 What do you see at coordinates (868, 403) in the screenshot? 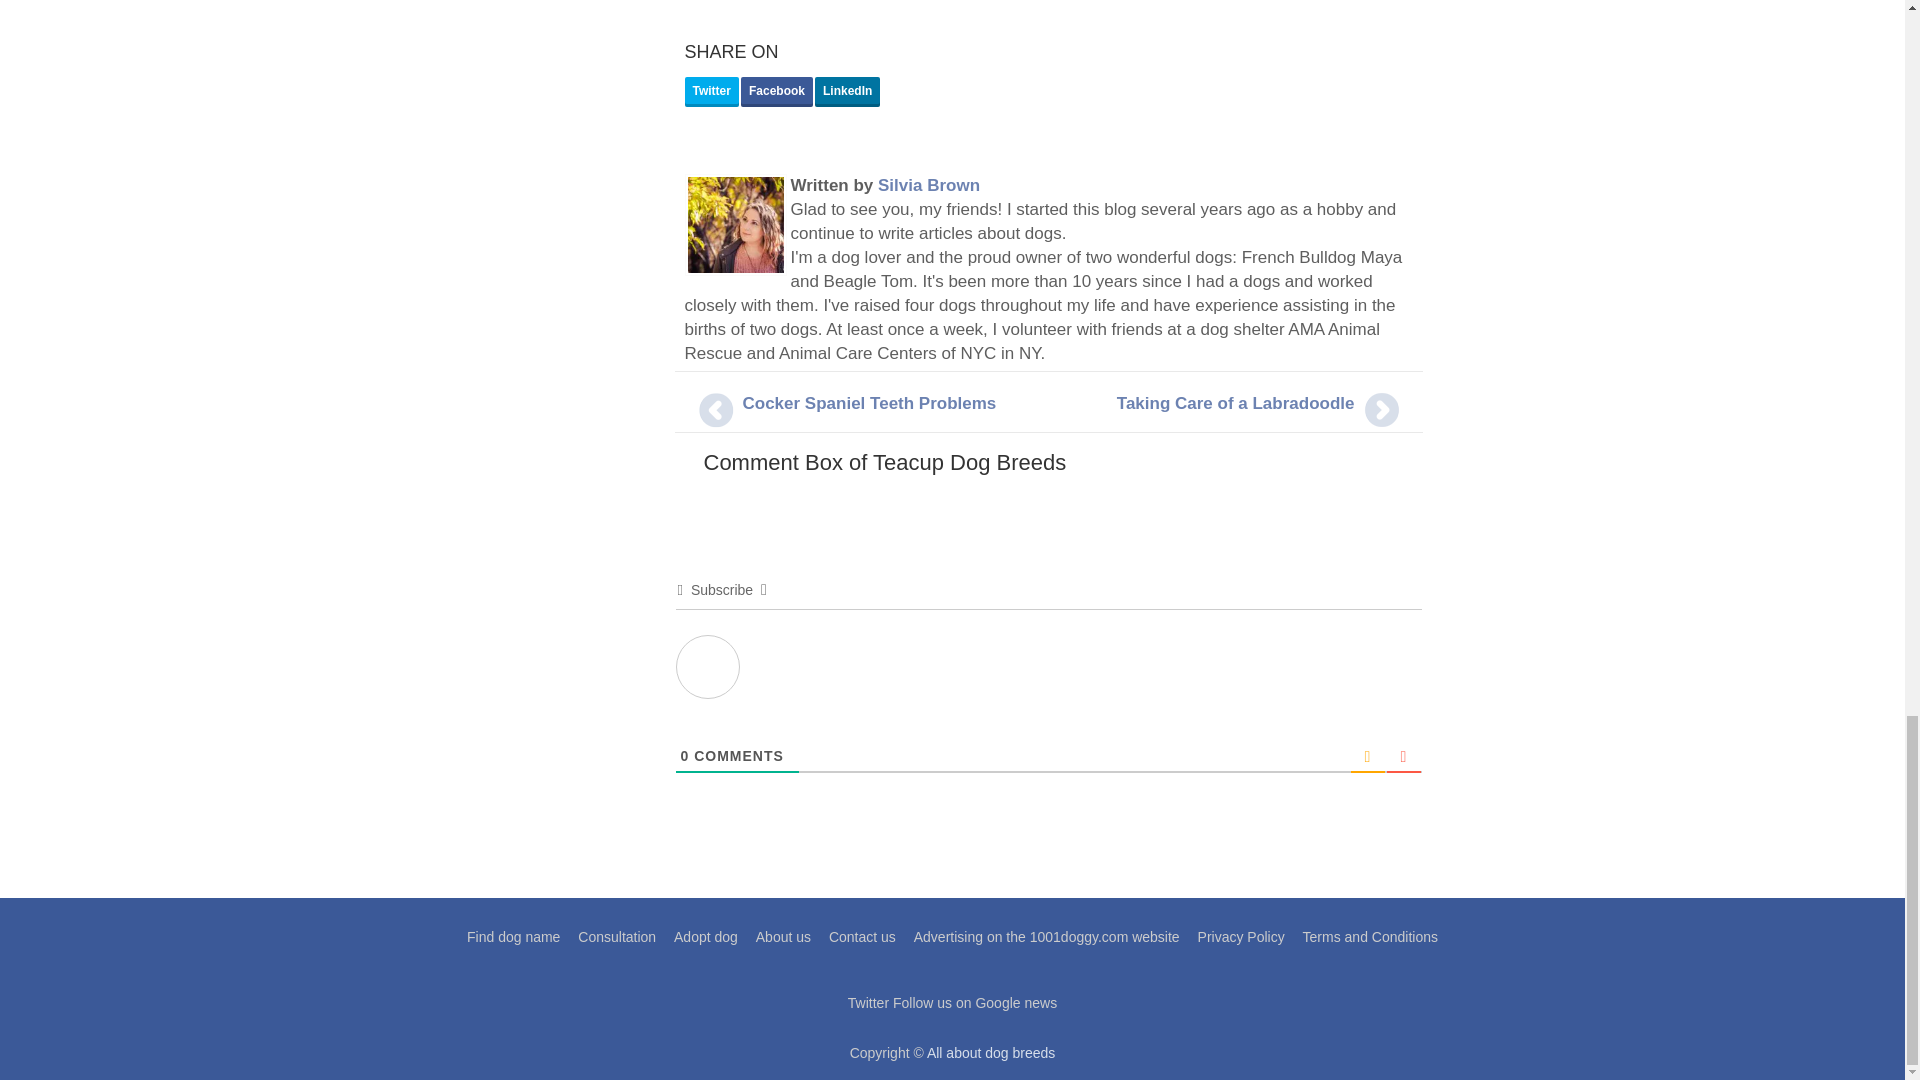
I see `Cocker Spaniel Teeth Problems` at bounding box center [868, 403].